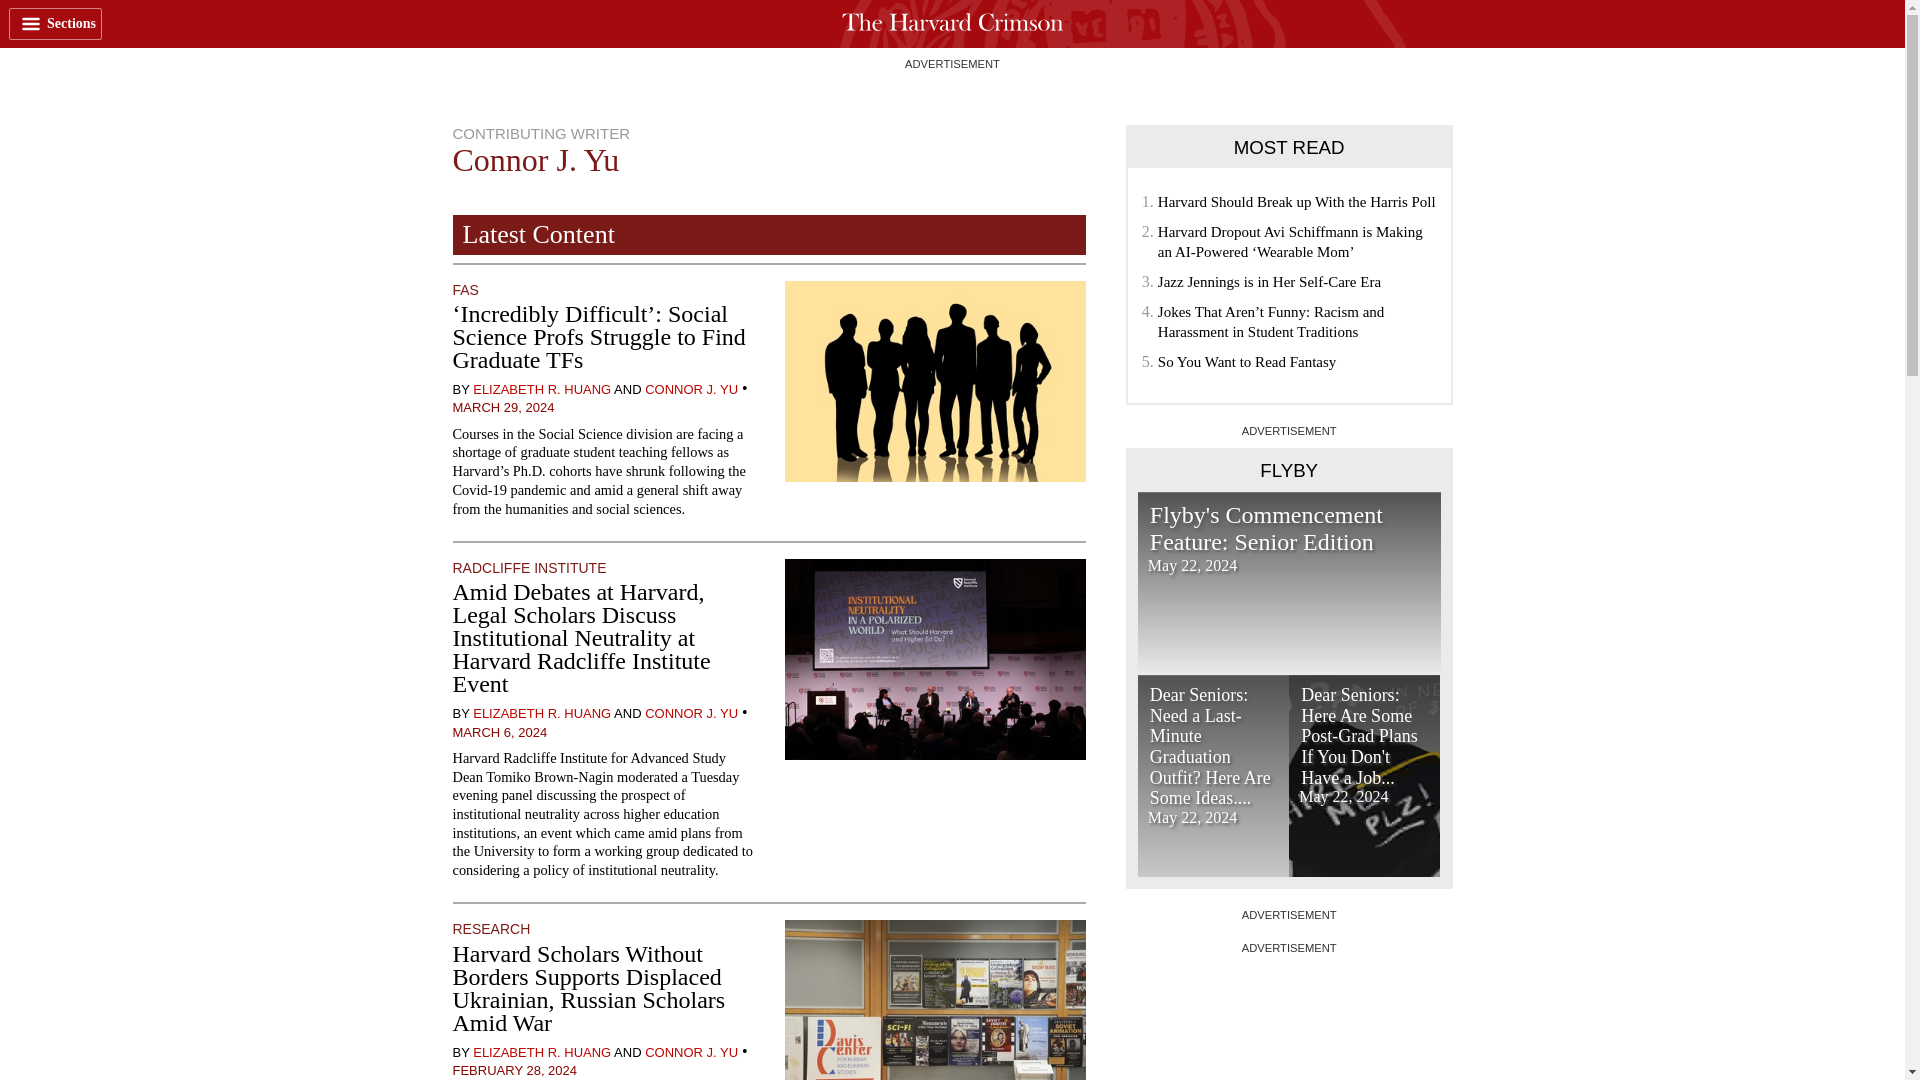  I want to click on Updated March 06, 2024 at 2:41 pm, so click(499, 730).